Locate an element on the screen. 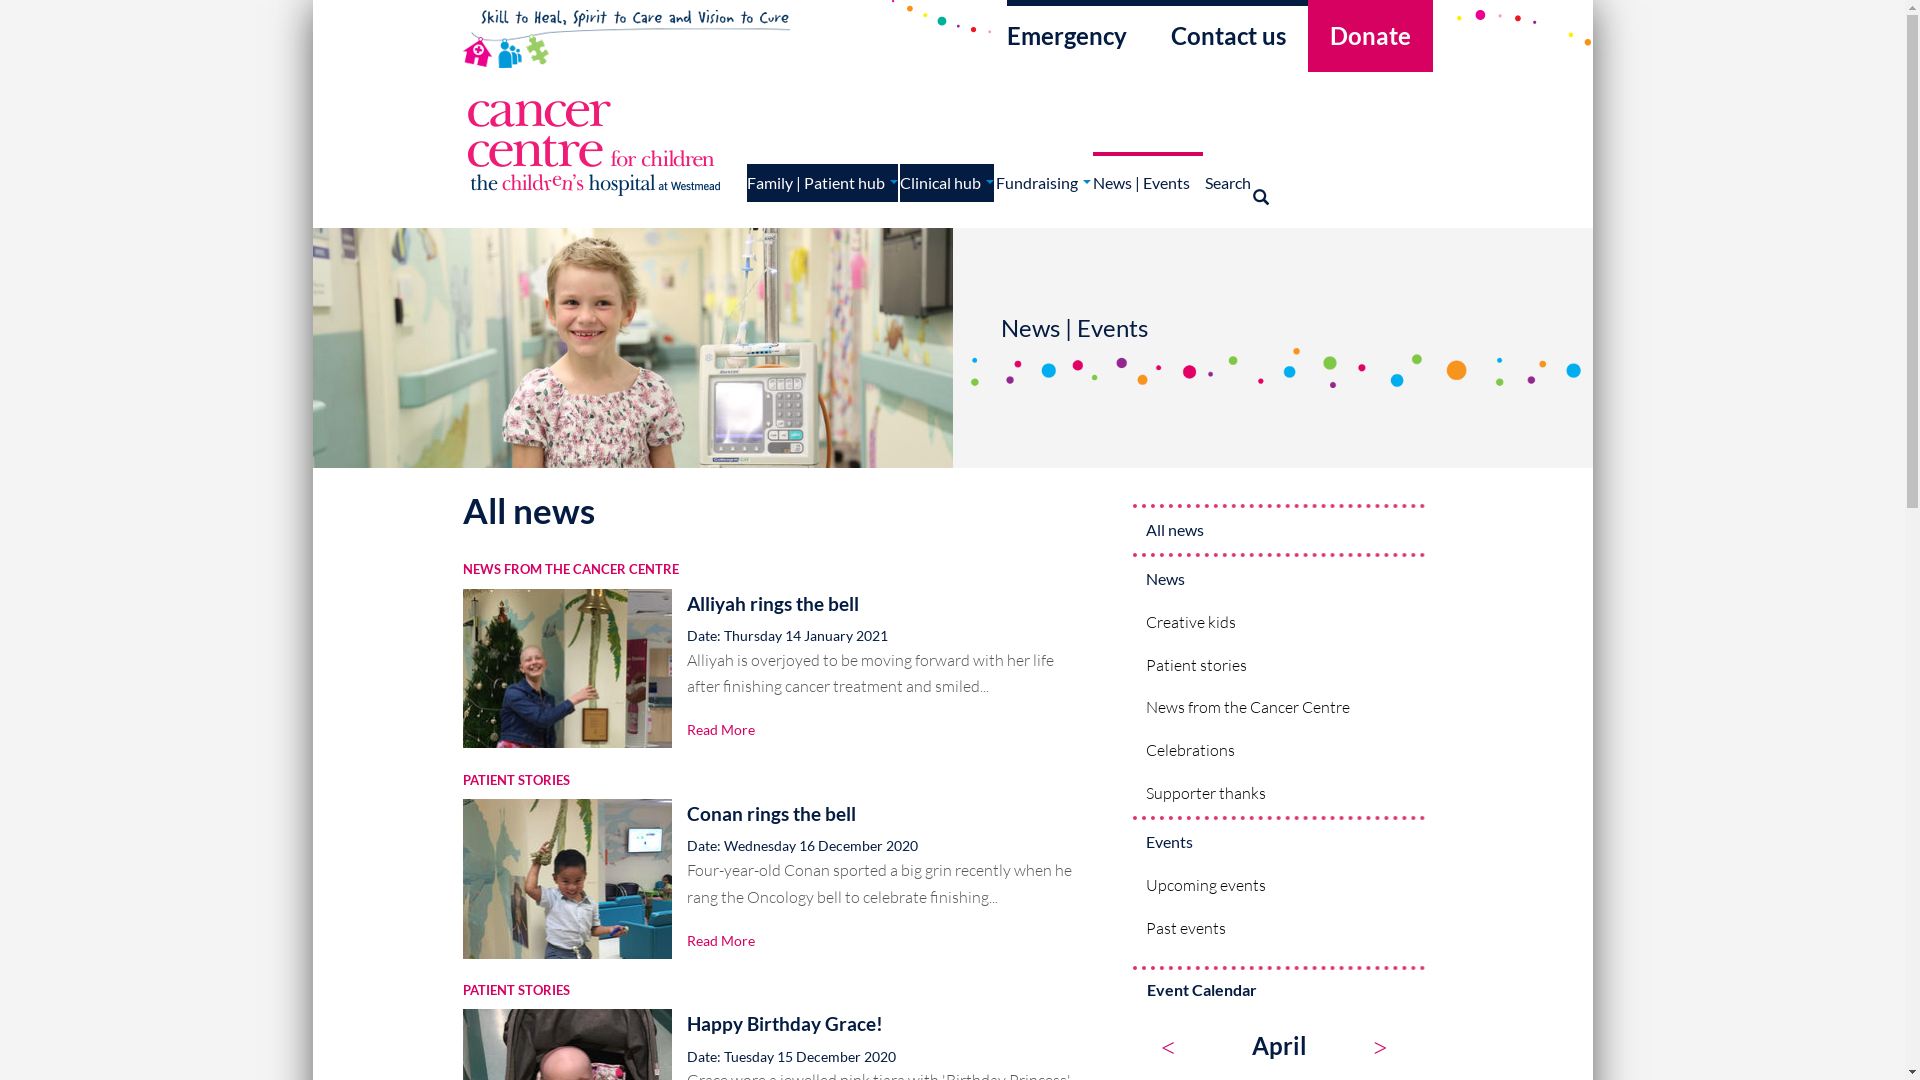 This screenshot has height=1080, width=1920. PATIENT STORIES is located at coordinates (516, 780).